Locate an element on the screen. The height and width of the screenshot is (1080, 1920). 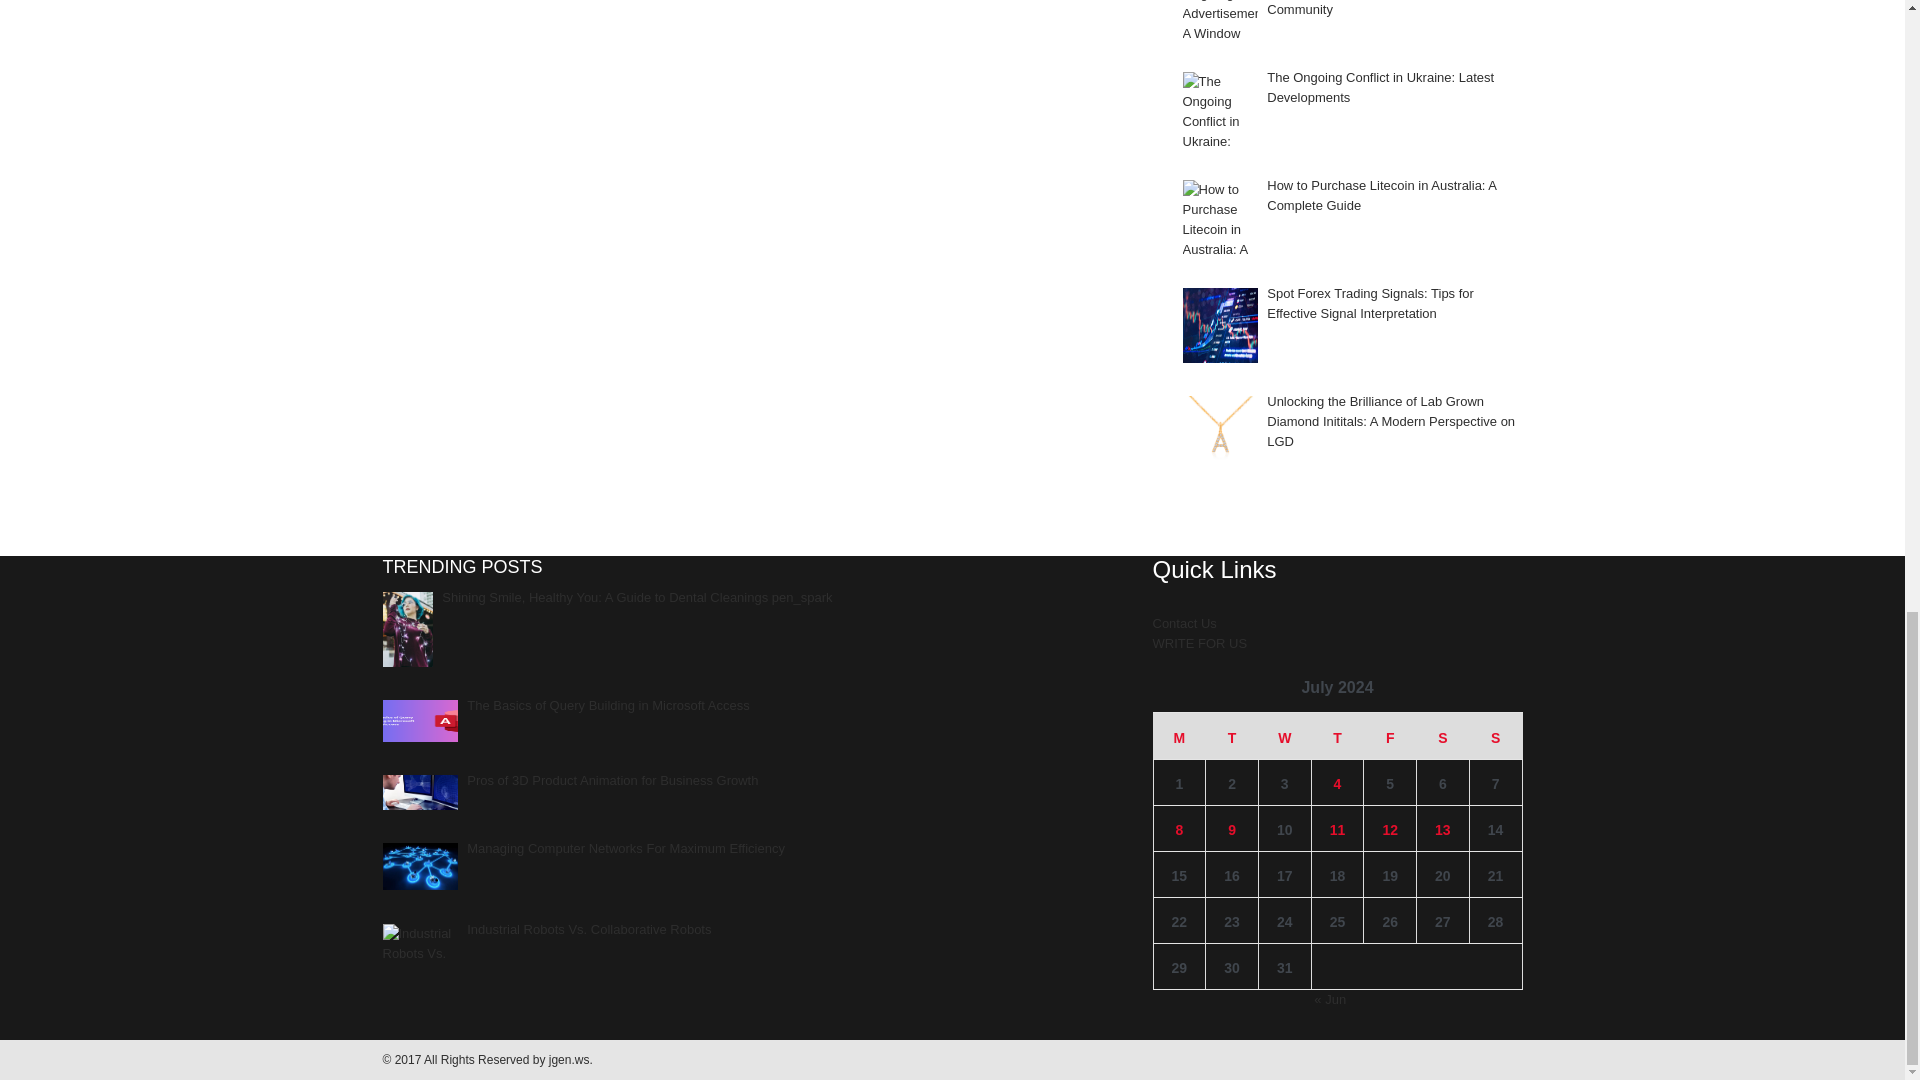
lab grown diamond inititals is located at coordinates (1220, 433).